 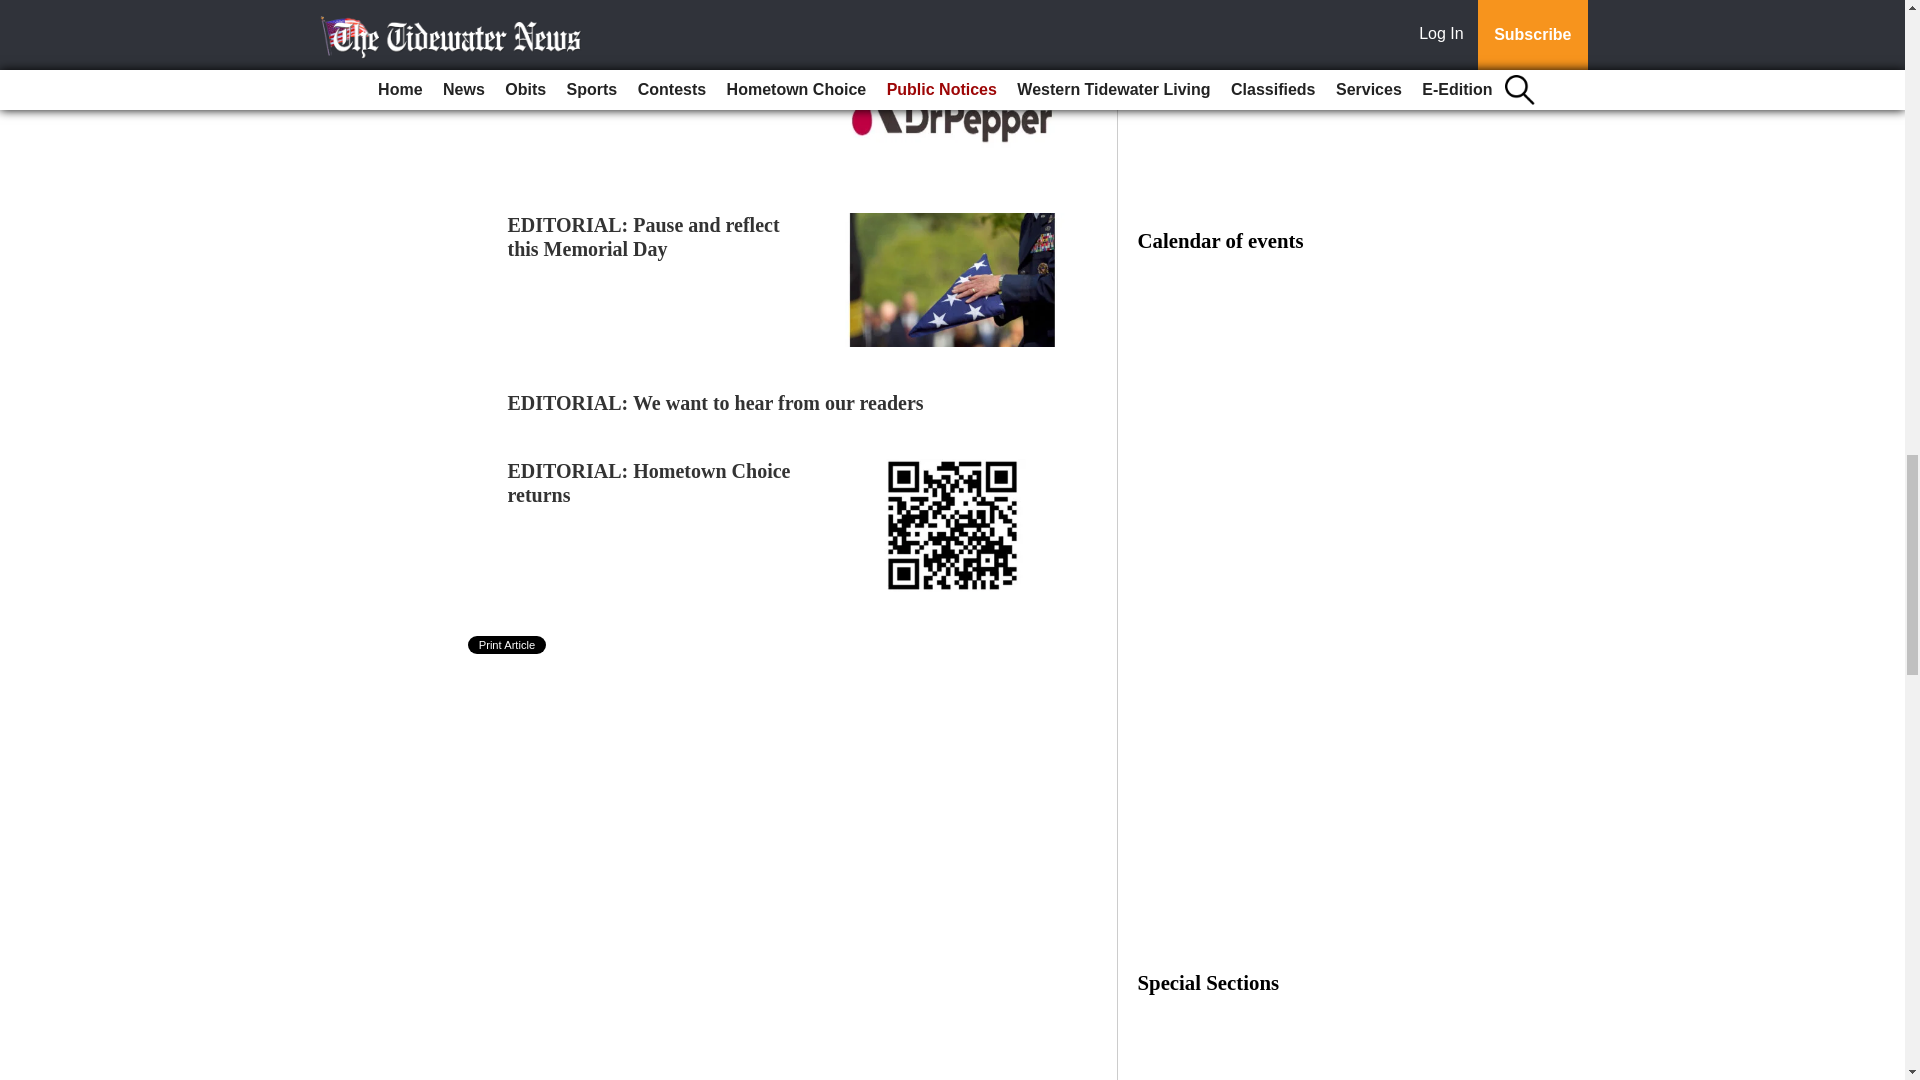 I want to click on EDITORIAL: Pause and reflect this Memorial Day, so click(x=644, y=236).